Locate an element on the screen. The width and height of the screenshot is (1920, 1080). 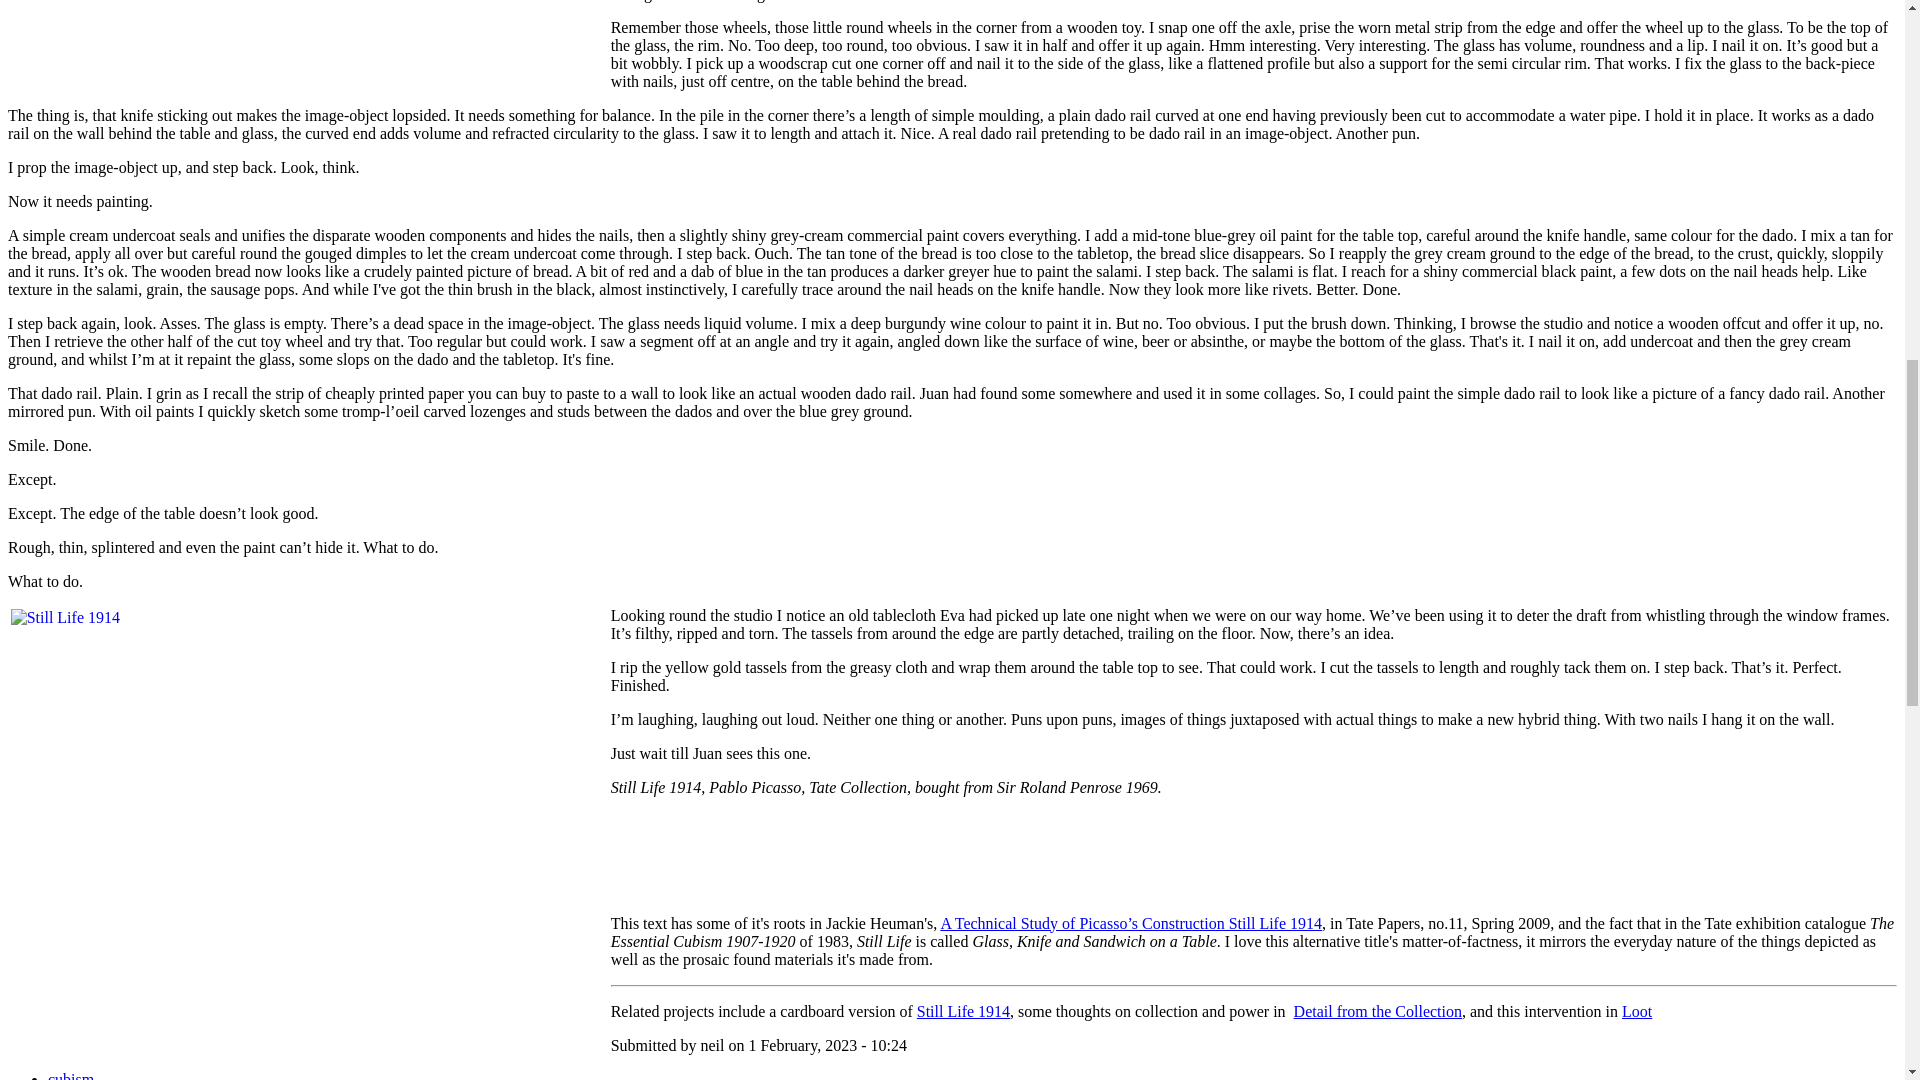
Still Life 1914 is located at coordinates (963, 1011).